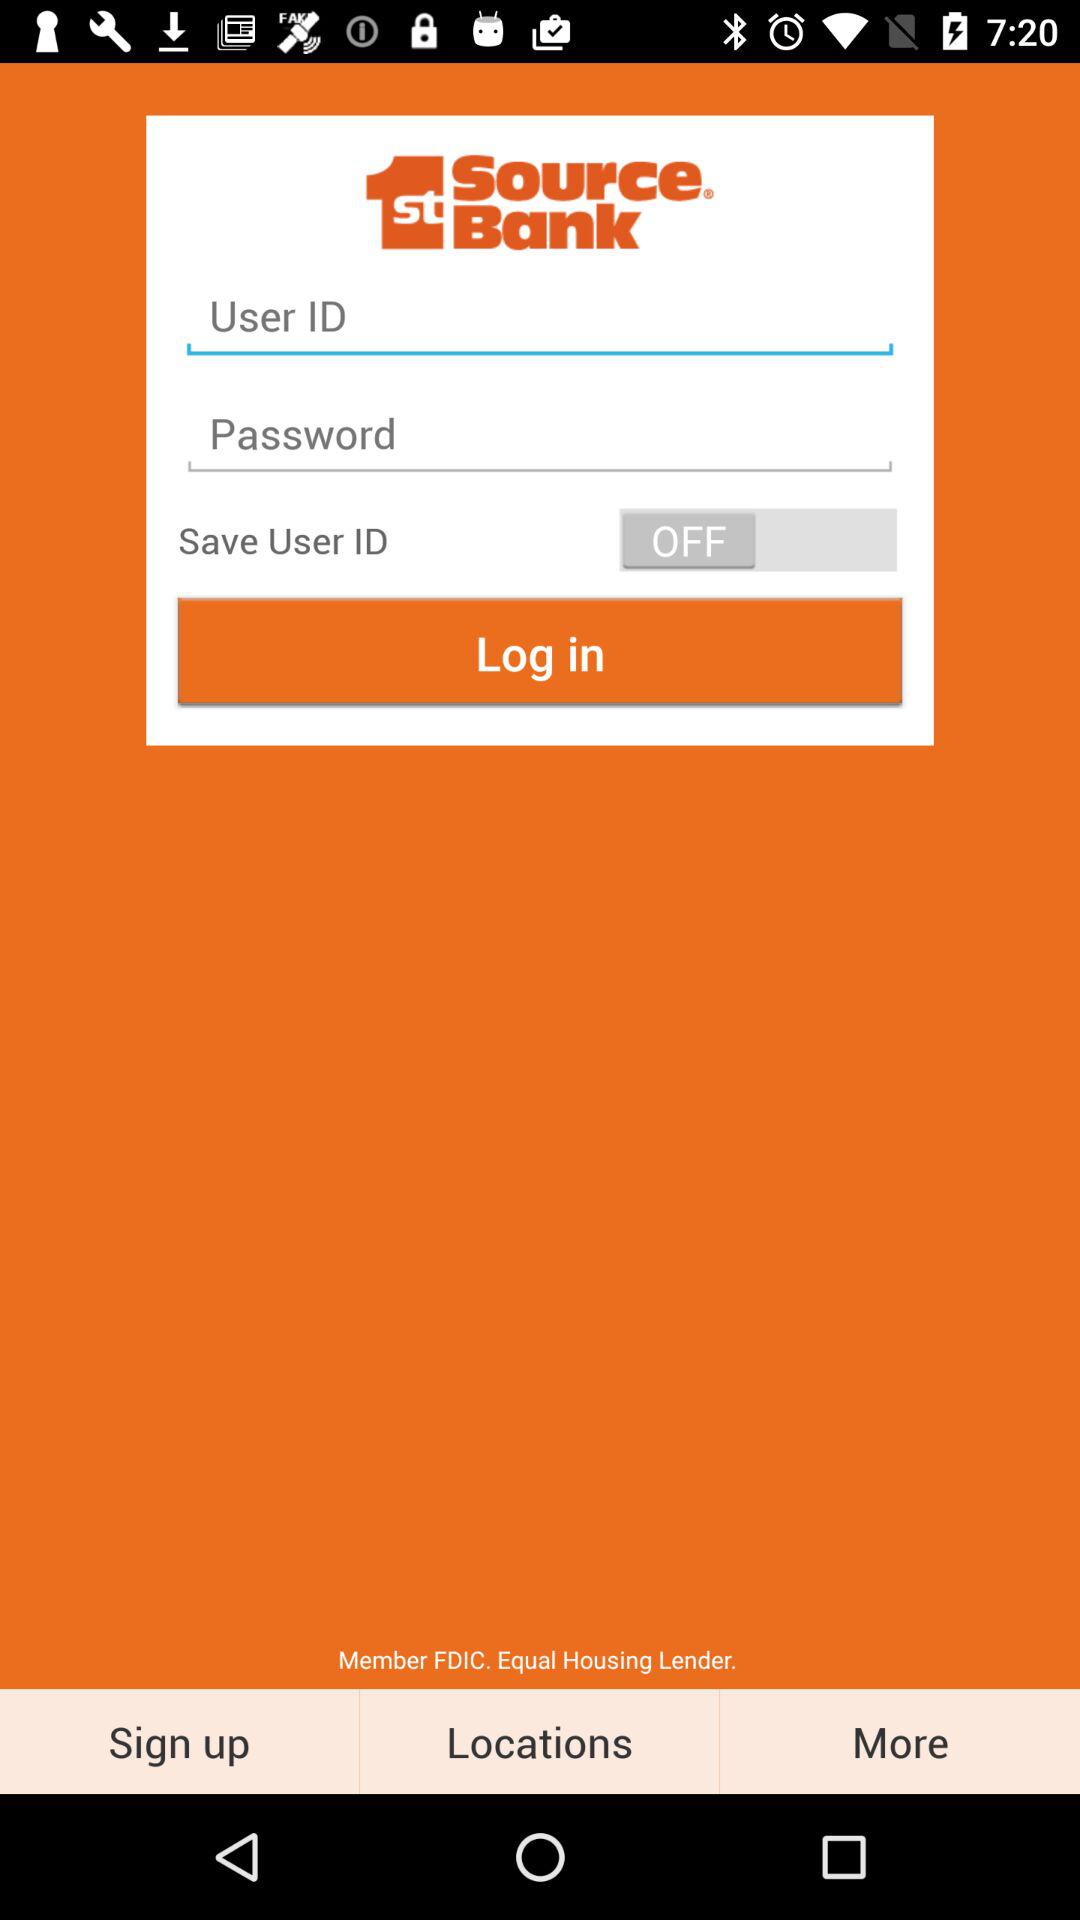 The width and height of the screenshot is (1080, 1920). What do you see at coordinates (758, 540) in the screenshot?
I see `click the item to the right of save user id item` at bounding box center [758, 540].